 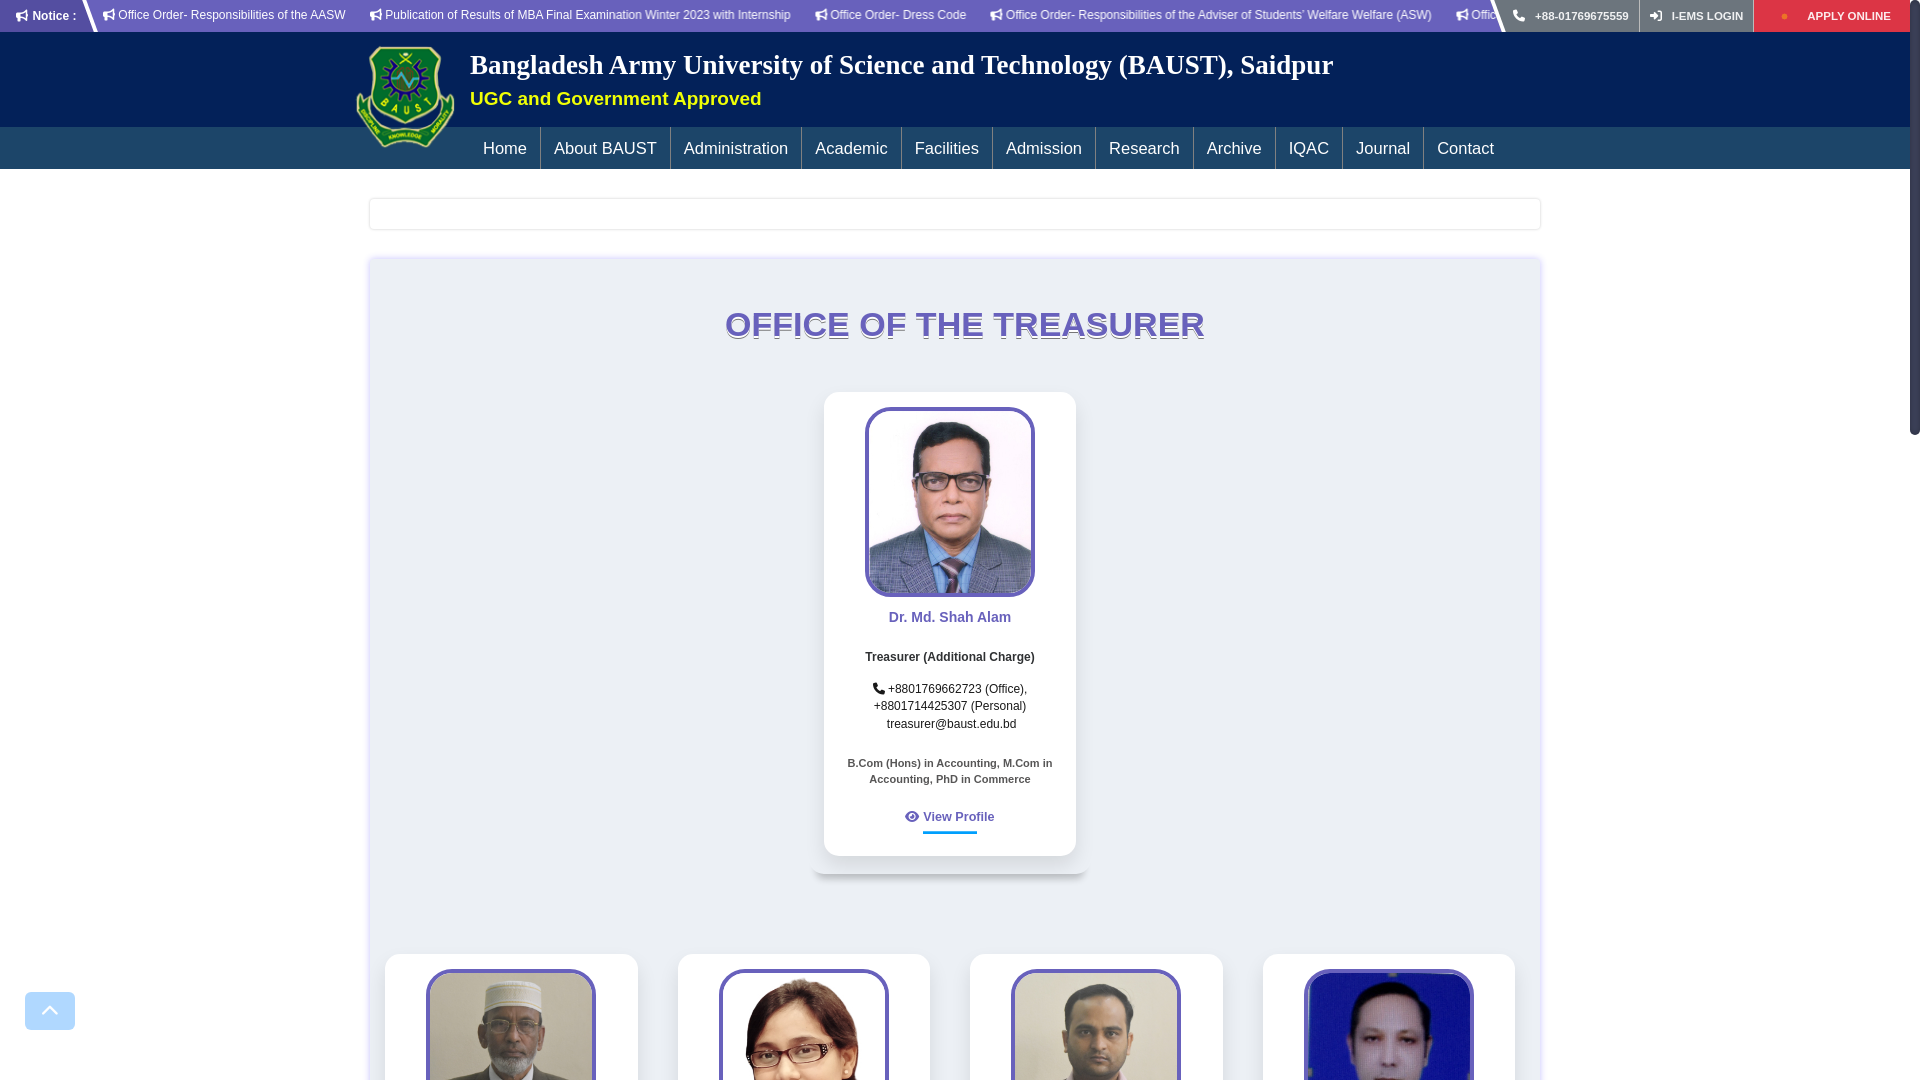 I want to click on Facilities, so click(x=947, y=148).